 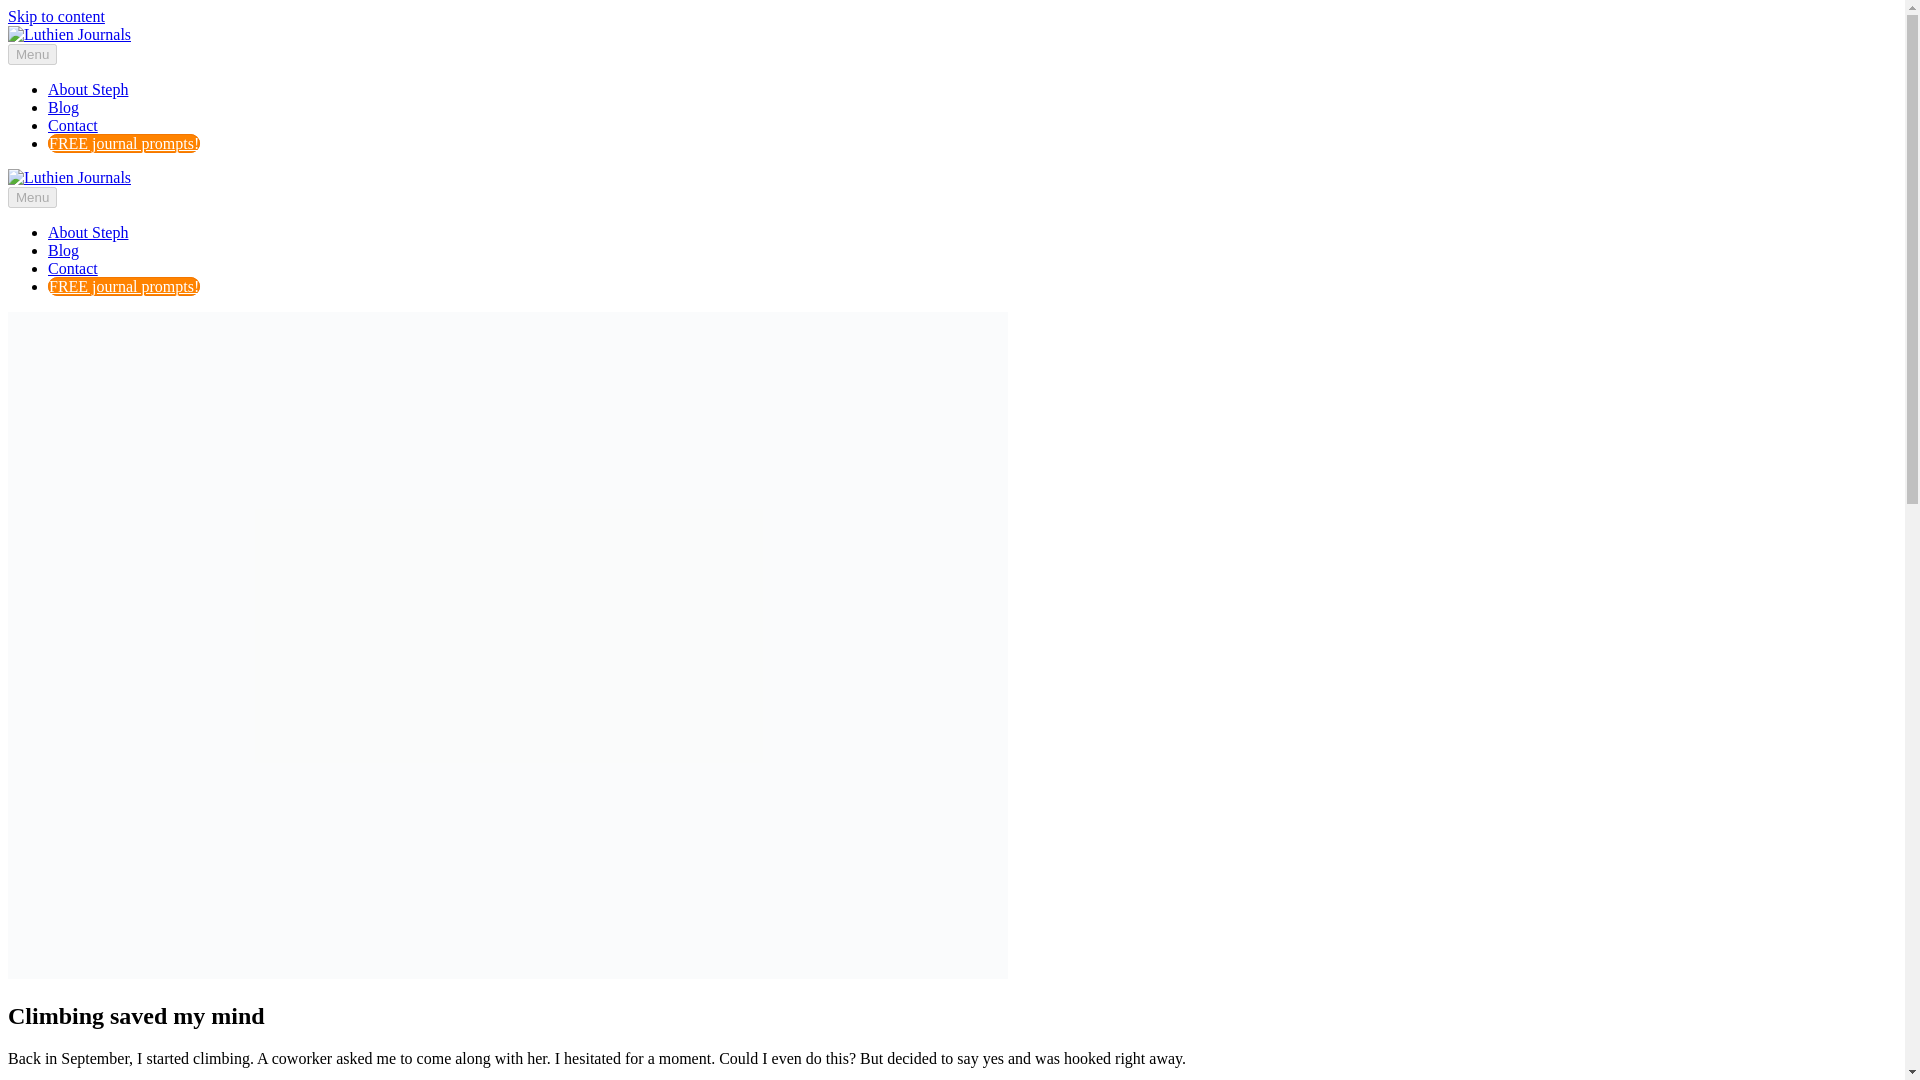 I want to click on Skip to content, so click(x=56, y=16).